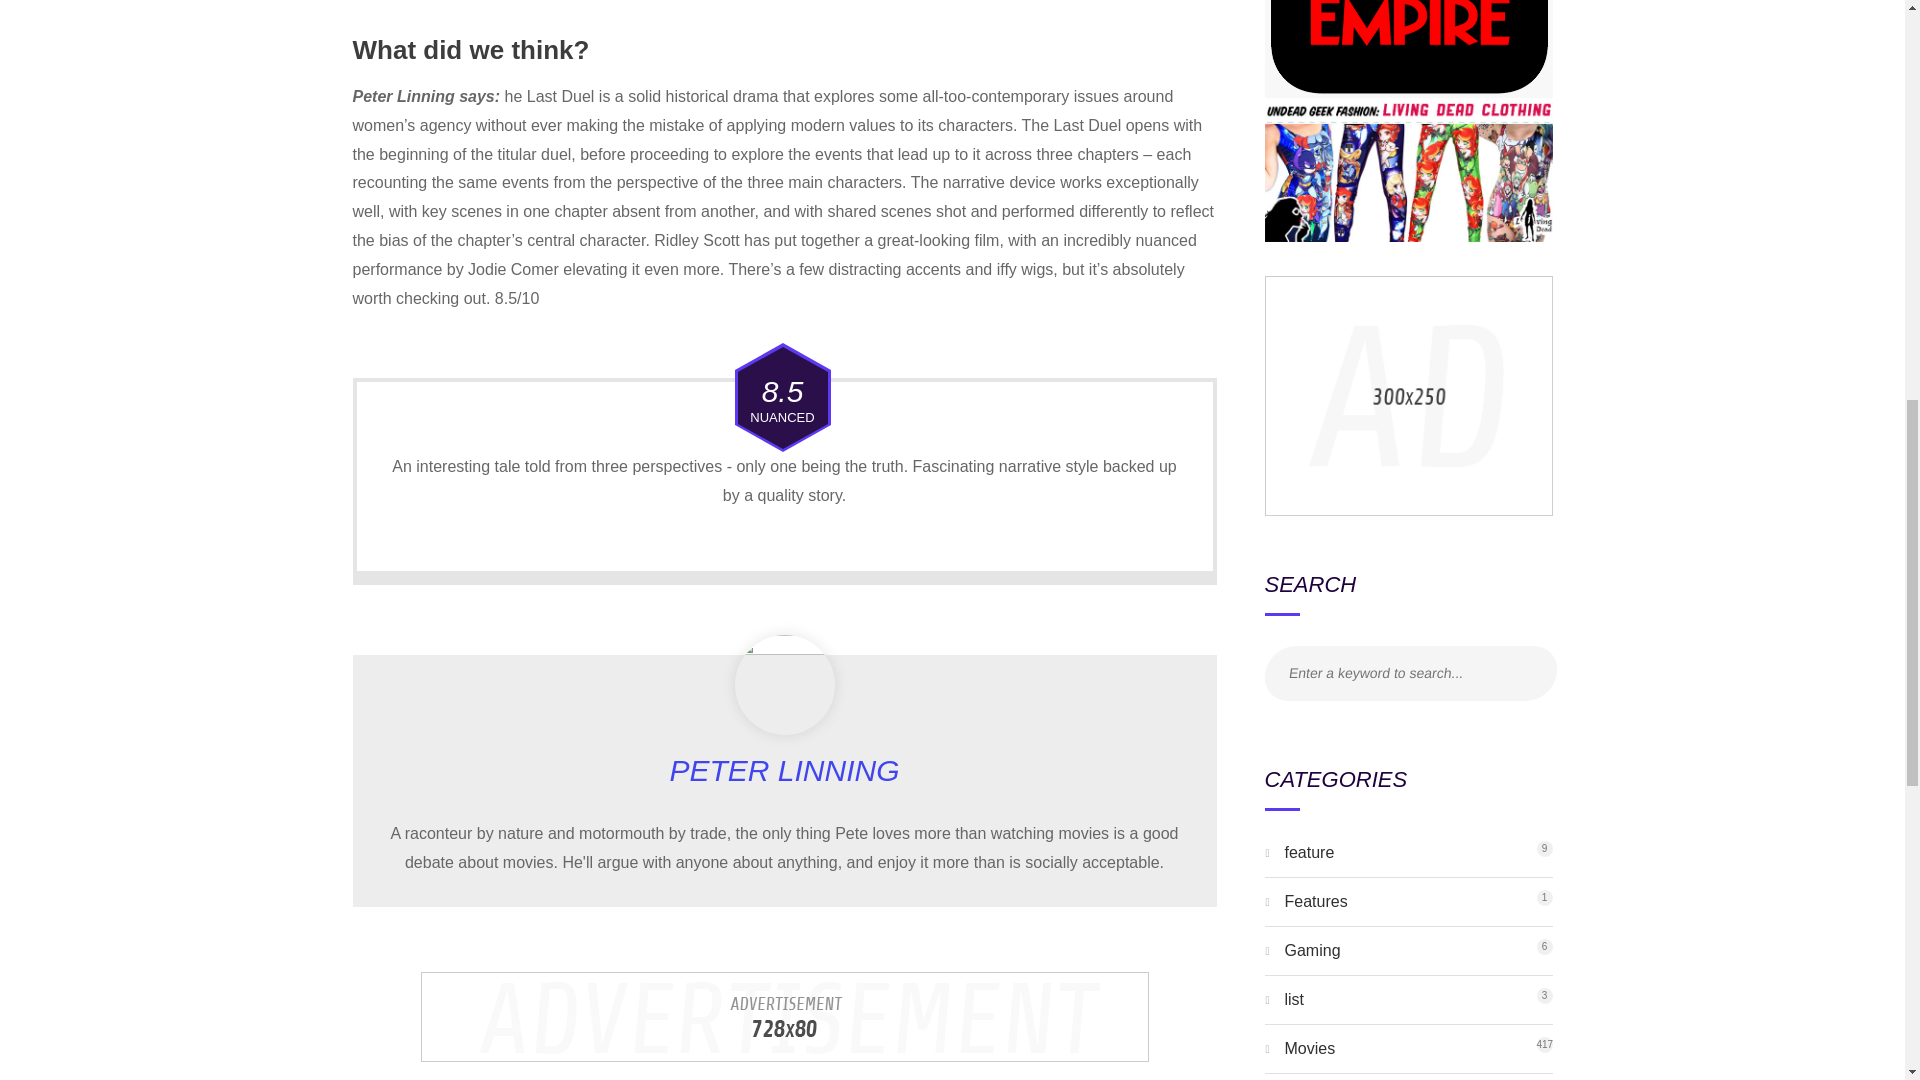  Describe the element at coordinates (1309, 852) in the screenshot. I see `Posts by Peter Linning` at that location.